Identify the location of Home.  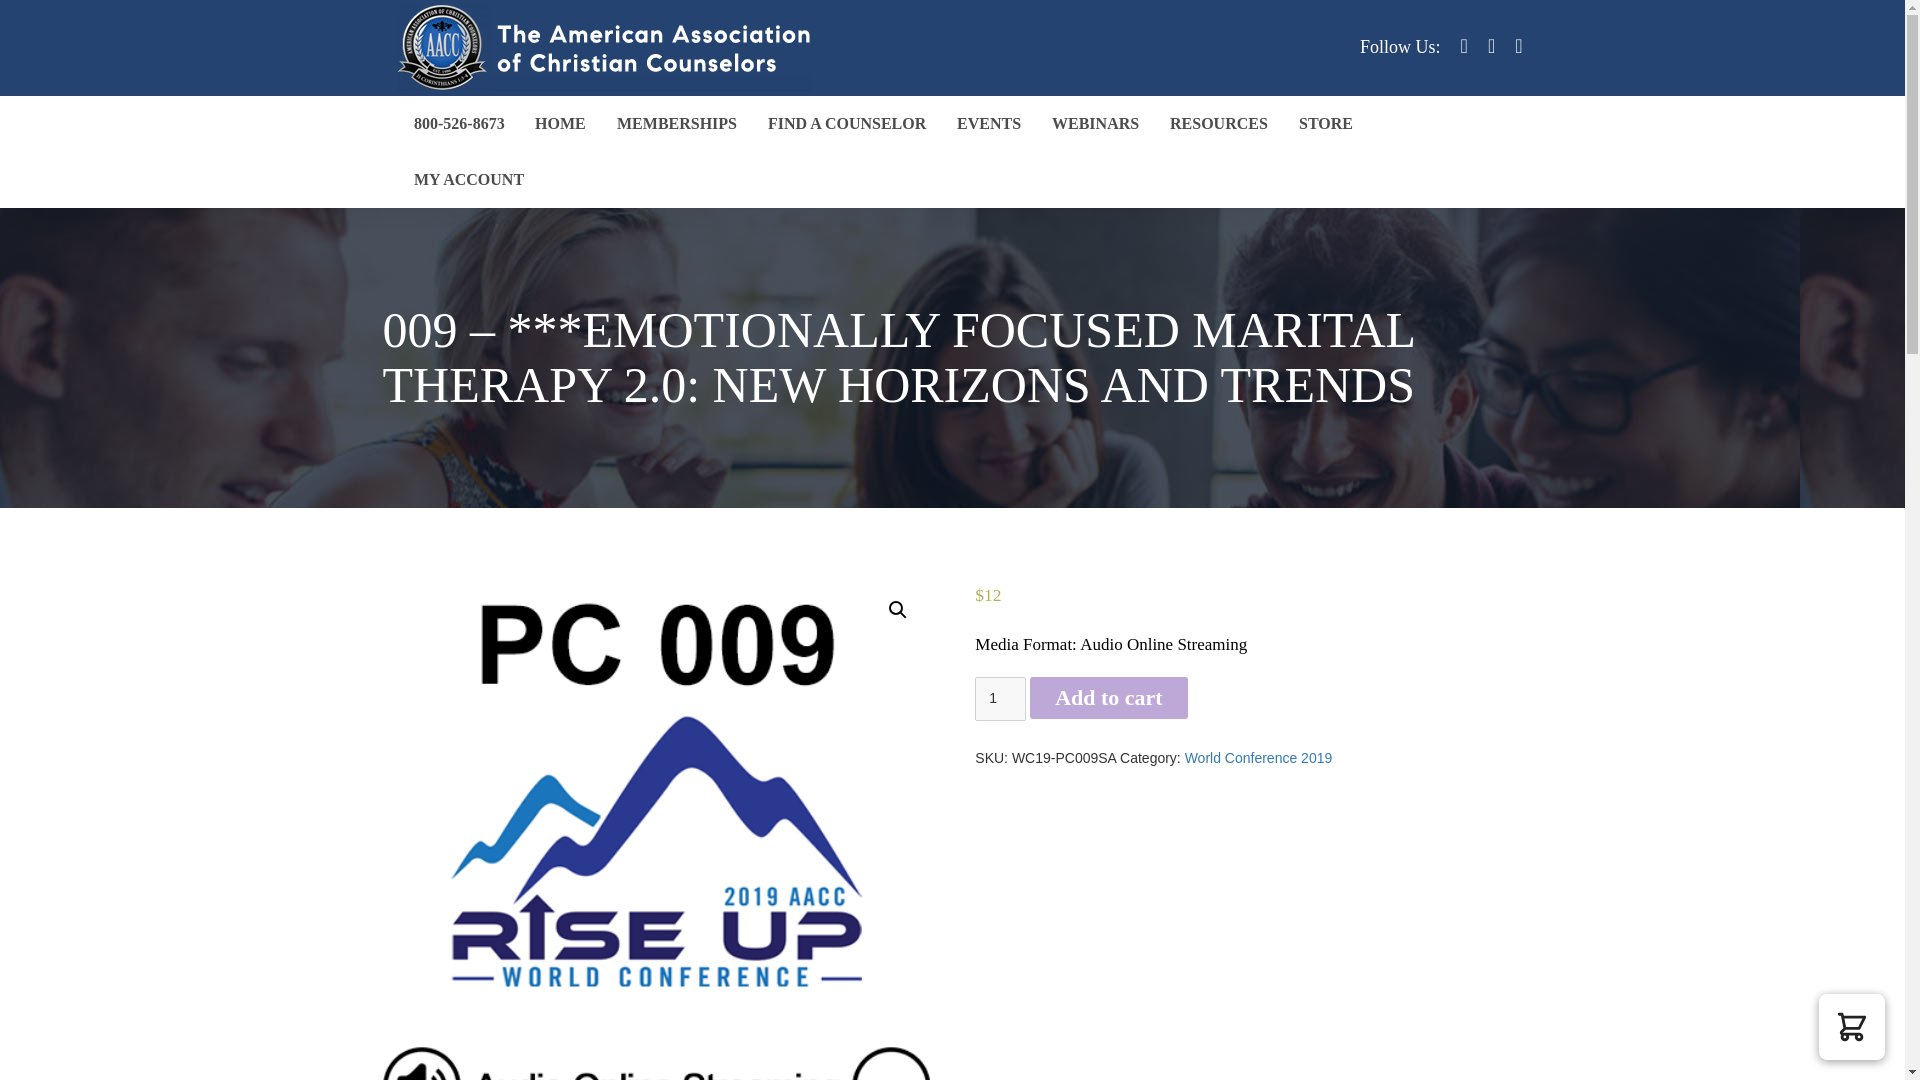
(560, 124).